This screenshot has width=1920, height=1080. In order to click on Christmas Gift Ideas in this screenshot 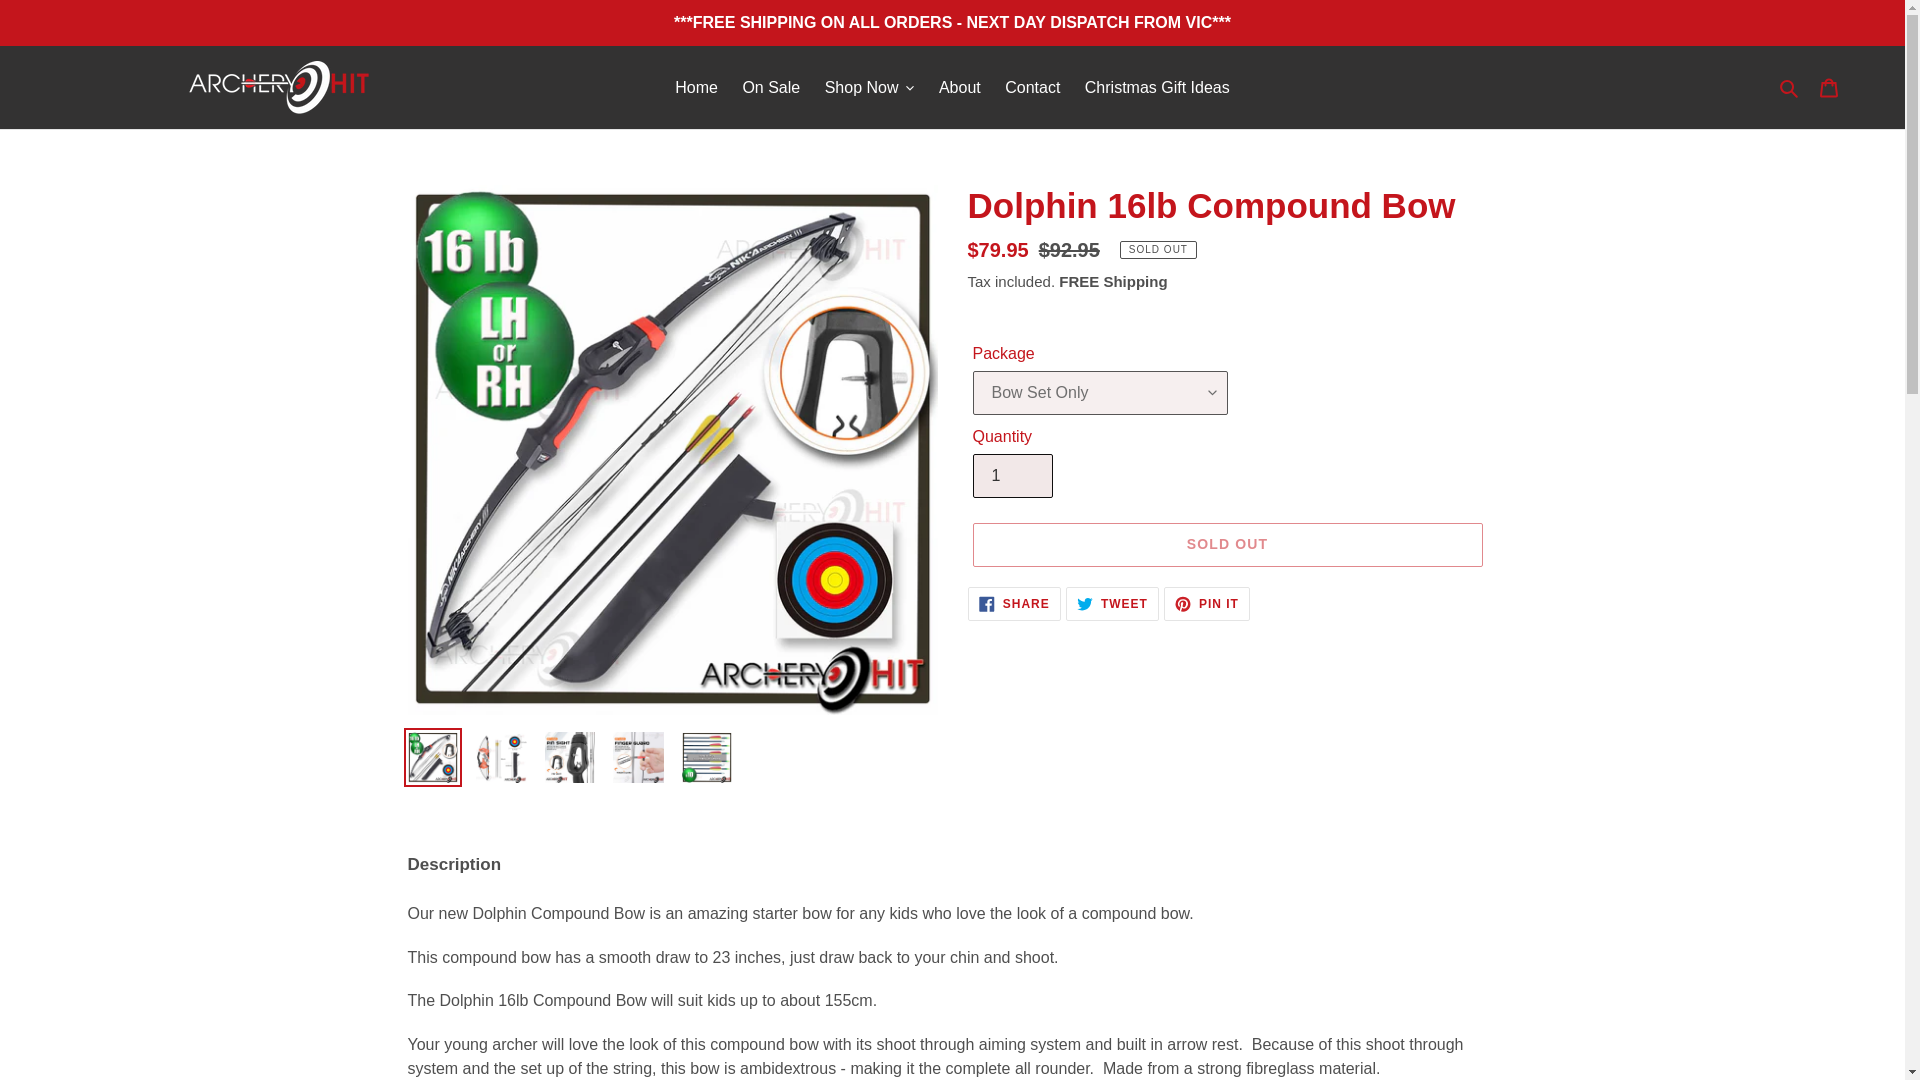, I will do `click(1158, 86)`.